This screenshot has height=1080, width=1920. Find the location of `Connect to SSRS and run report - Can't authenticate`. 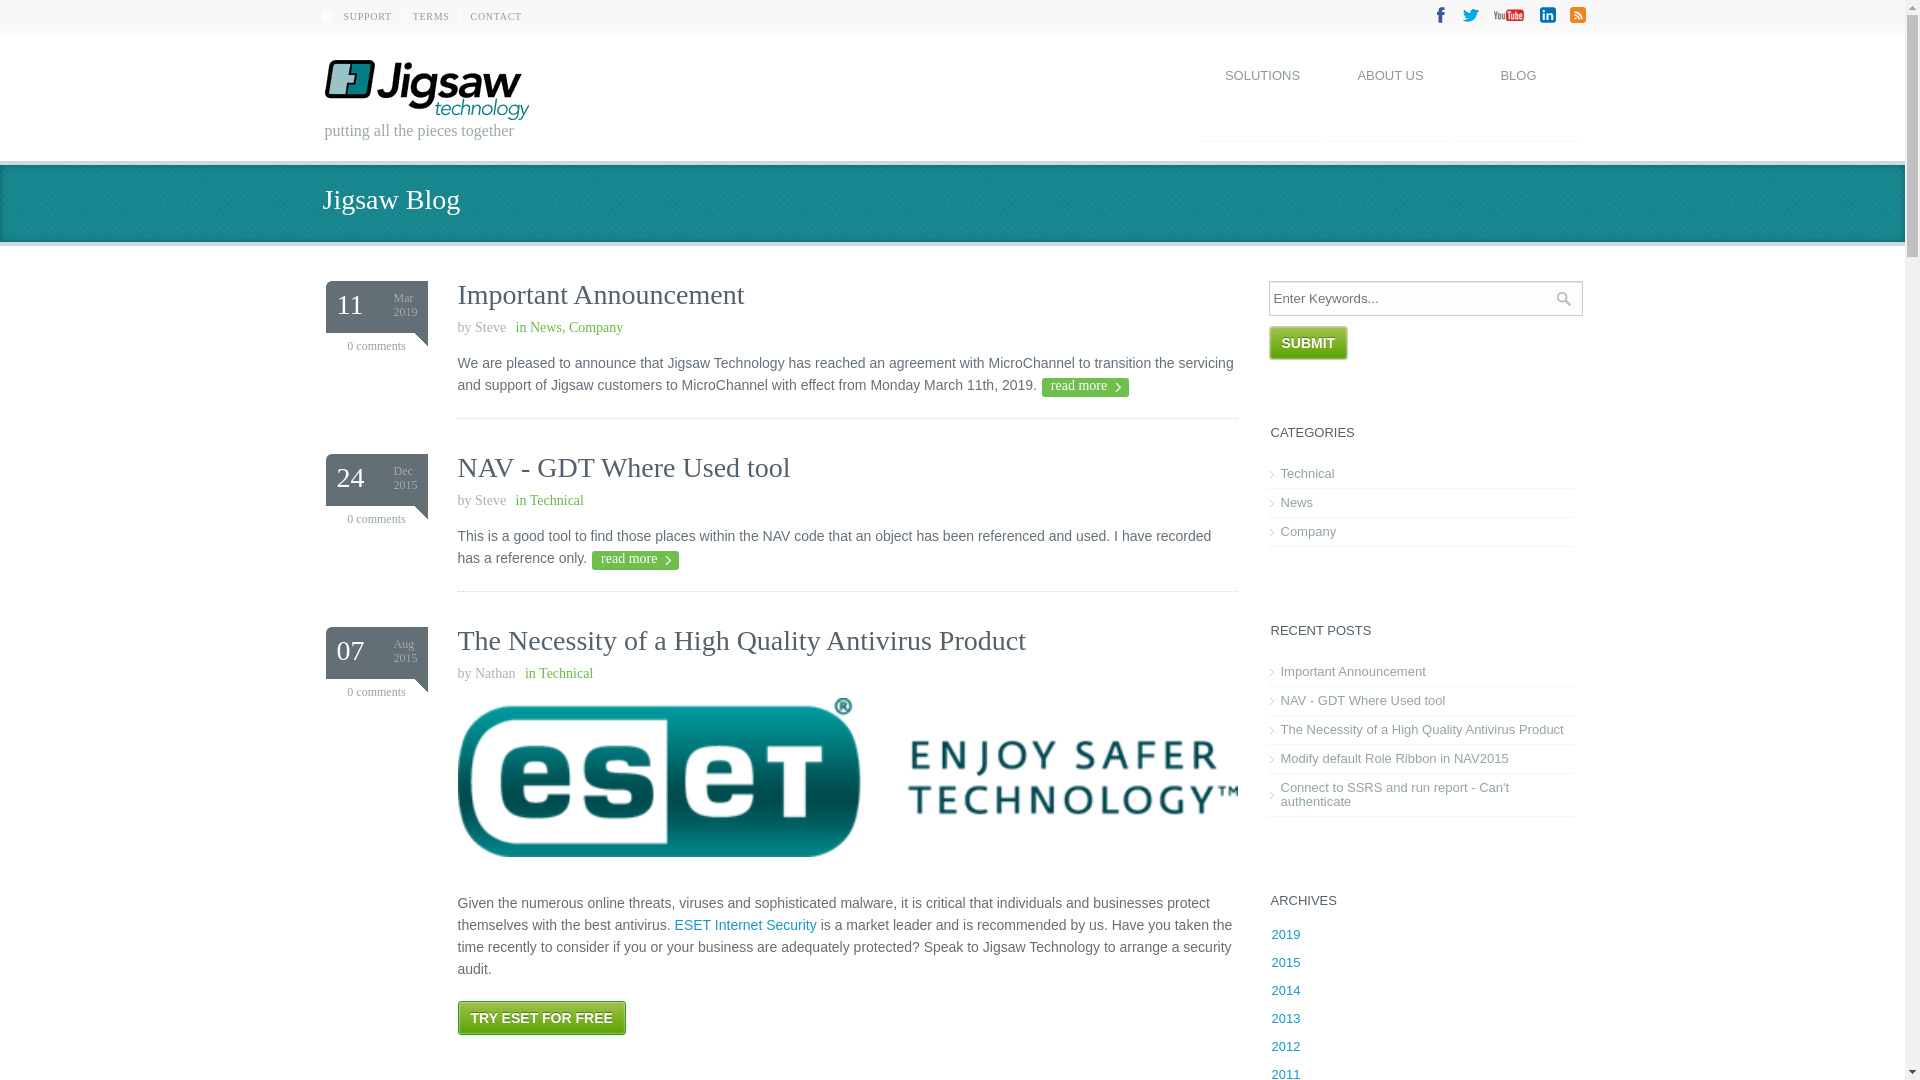

Connect to SSRS and run report - Can't authenticate is located at coordinates (1420, 795).